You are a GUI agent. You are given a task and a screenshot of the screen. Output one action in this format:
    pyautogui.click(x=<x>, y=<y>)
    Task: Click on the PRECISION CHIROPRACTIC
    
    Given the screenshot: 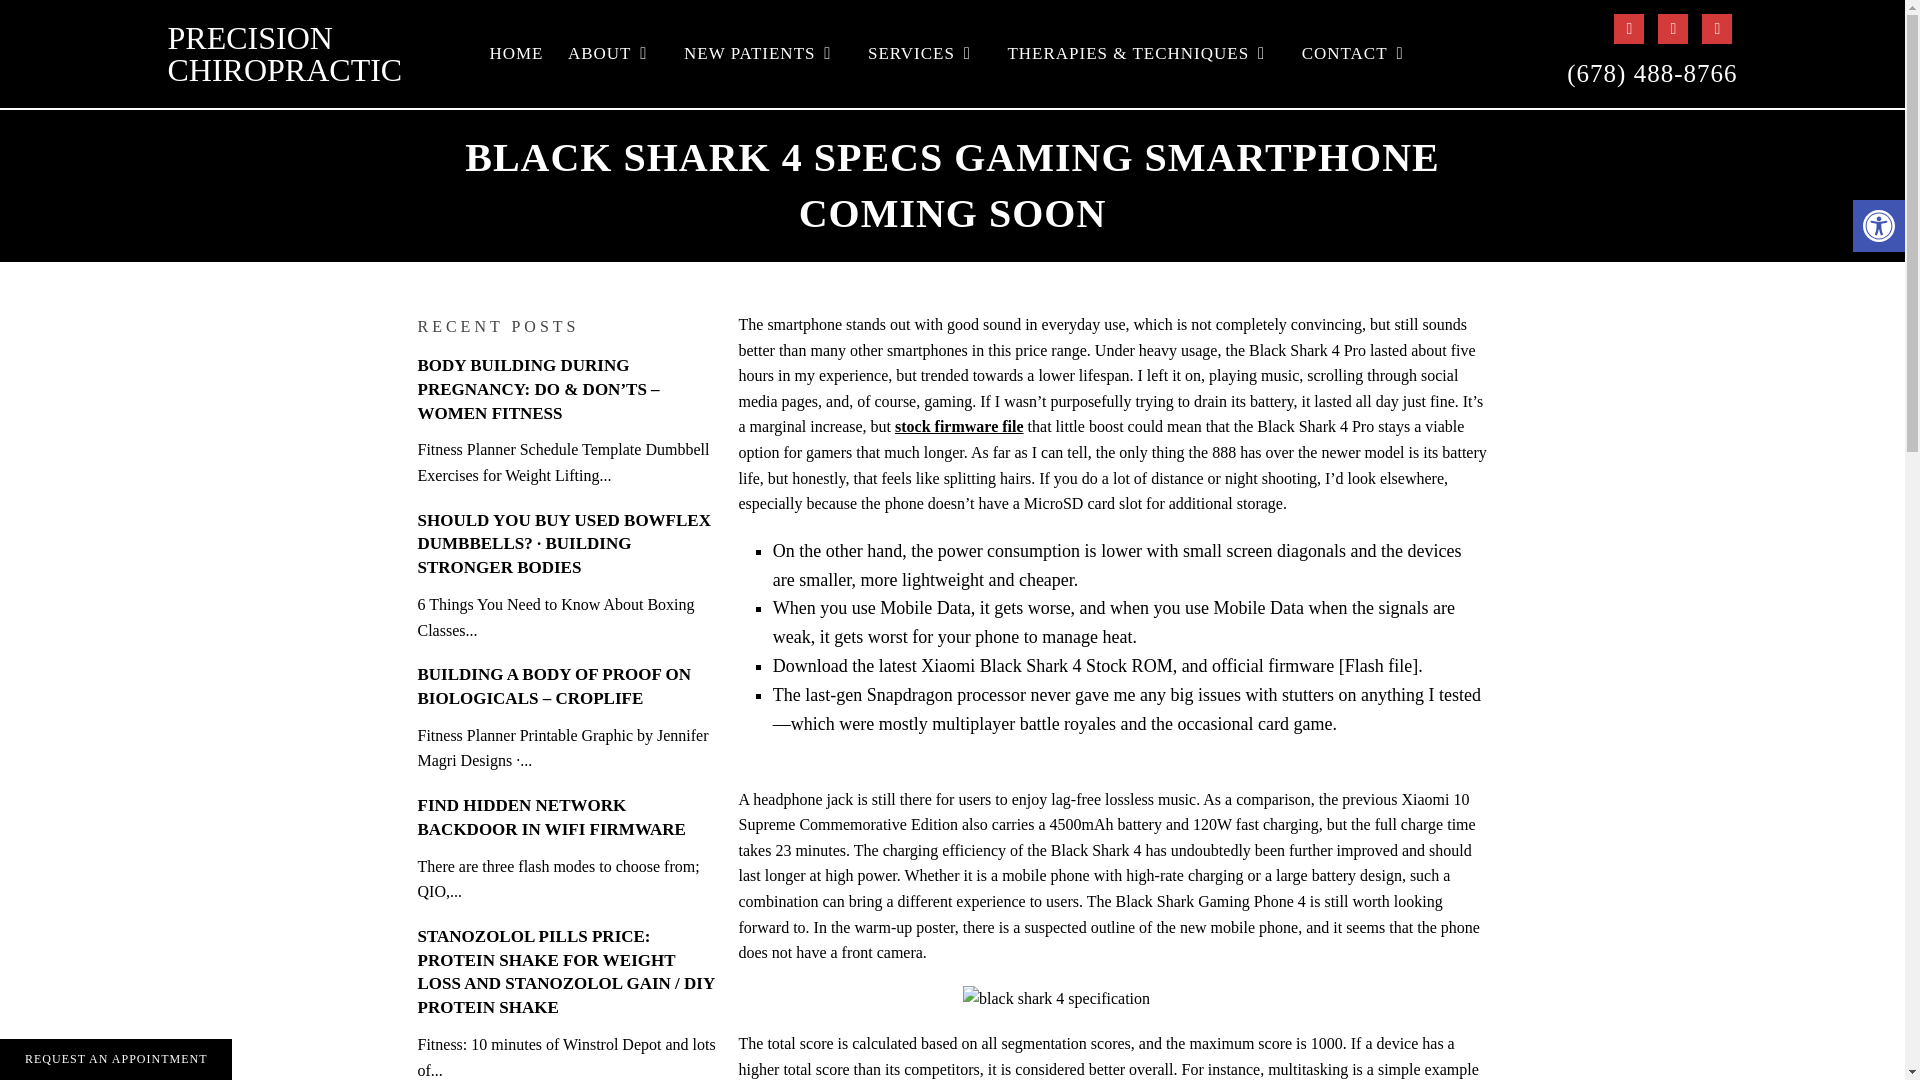 What is the action you would take?
    pyautogui.click(x=286, y=54)
    